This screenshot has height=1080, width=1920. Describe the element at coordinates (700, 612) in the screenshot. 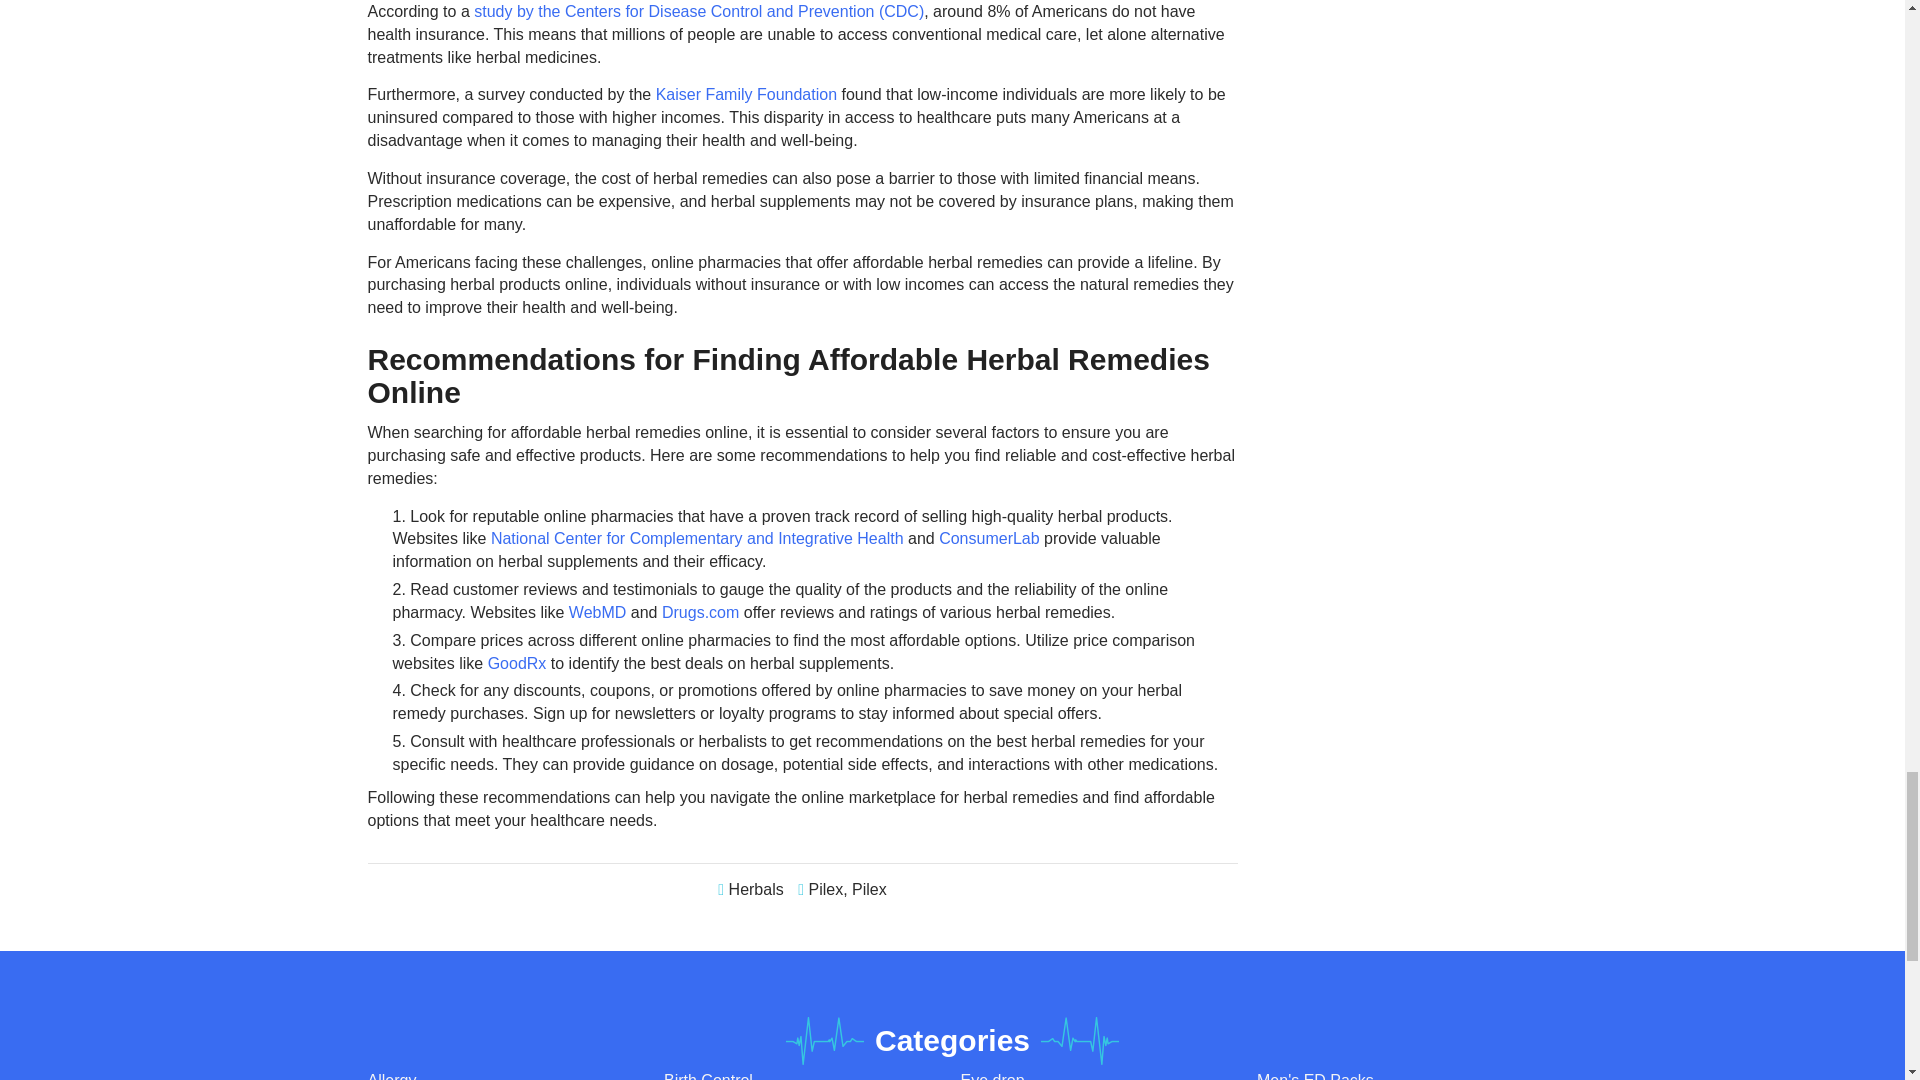

I see `Drugs.com` at that location.